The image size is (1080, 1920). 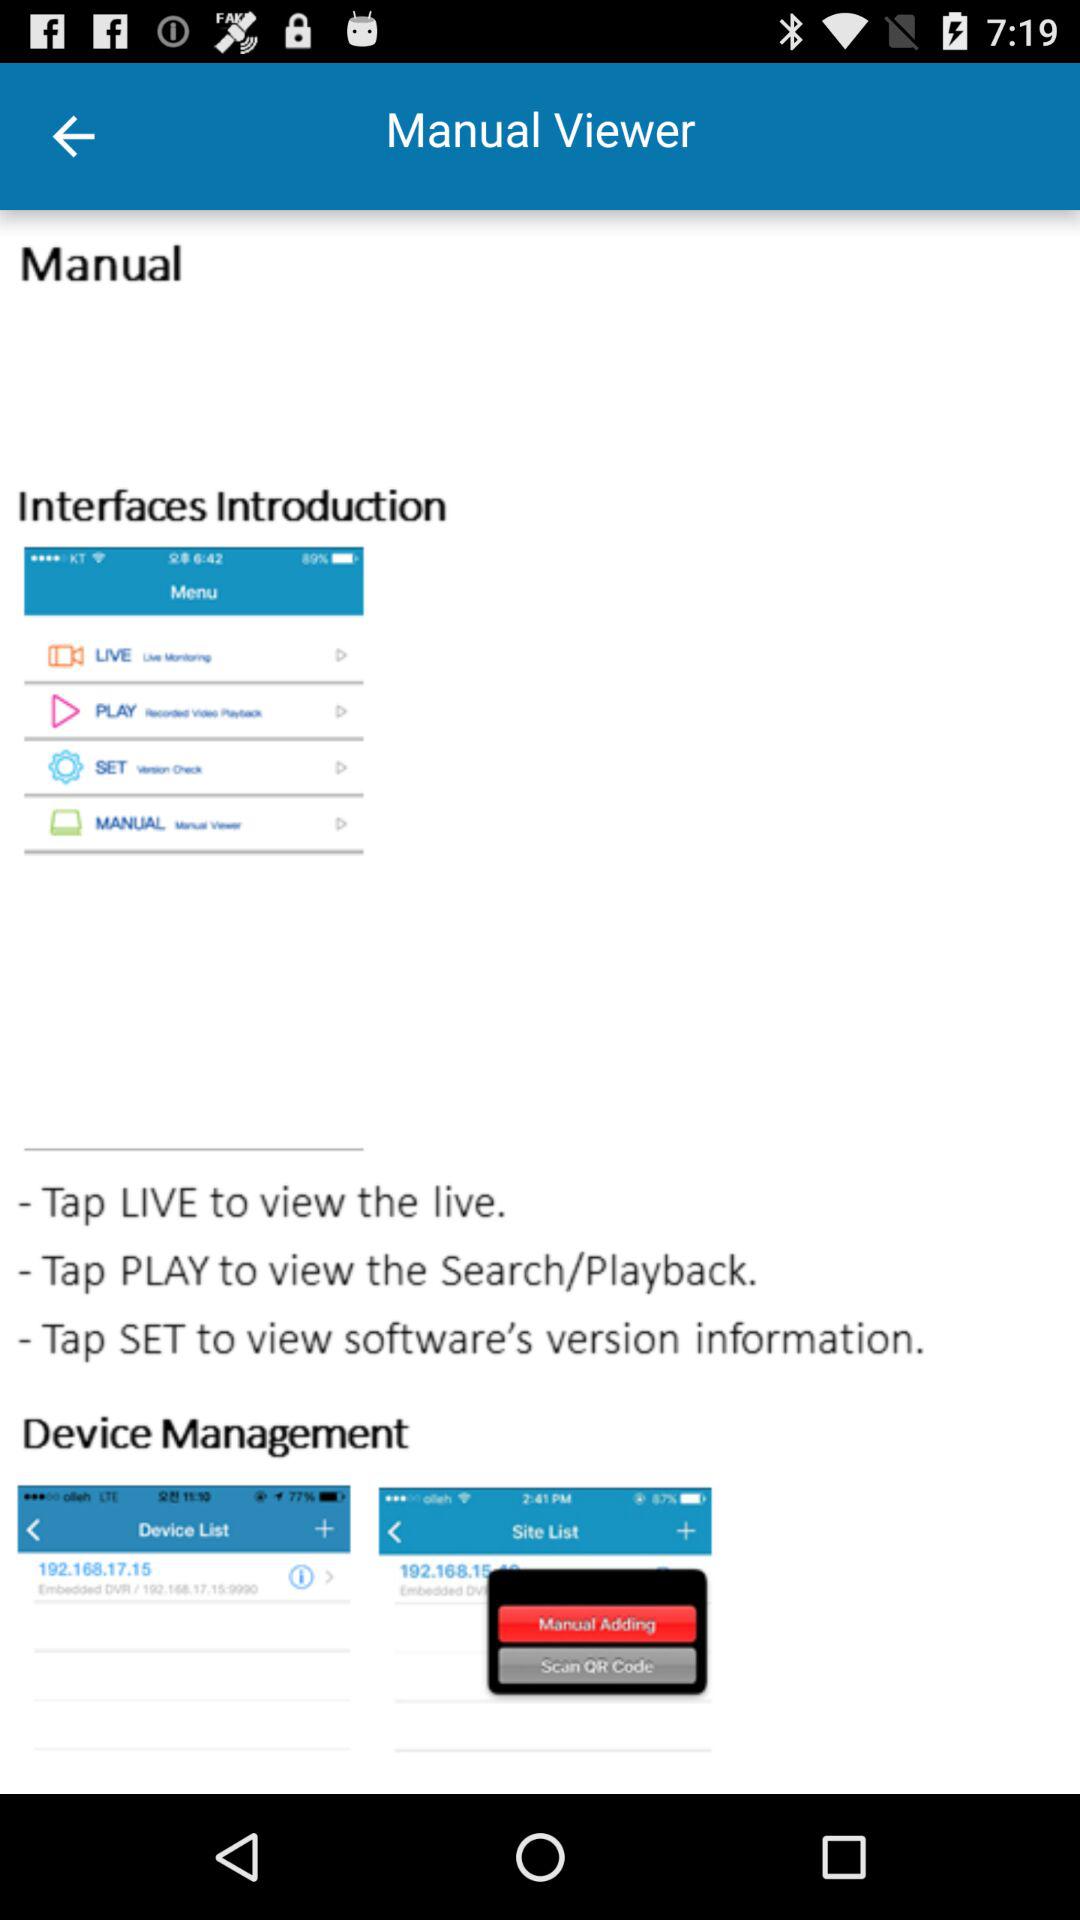 What do you see at coordinates (540, 1002) in the screenshot?
I see `advertisement` at bounding box center [540, 1002].